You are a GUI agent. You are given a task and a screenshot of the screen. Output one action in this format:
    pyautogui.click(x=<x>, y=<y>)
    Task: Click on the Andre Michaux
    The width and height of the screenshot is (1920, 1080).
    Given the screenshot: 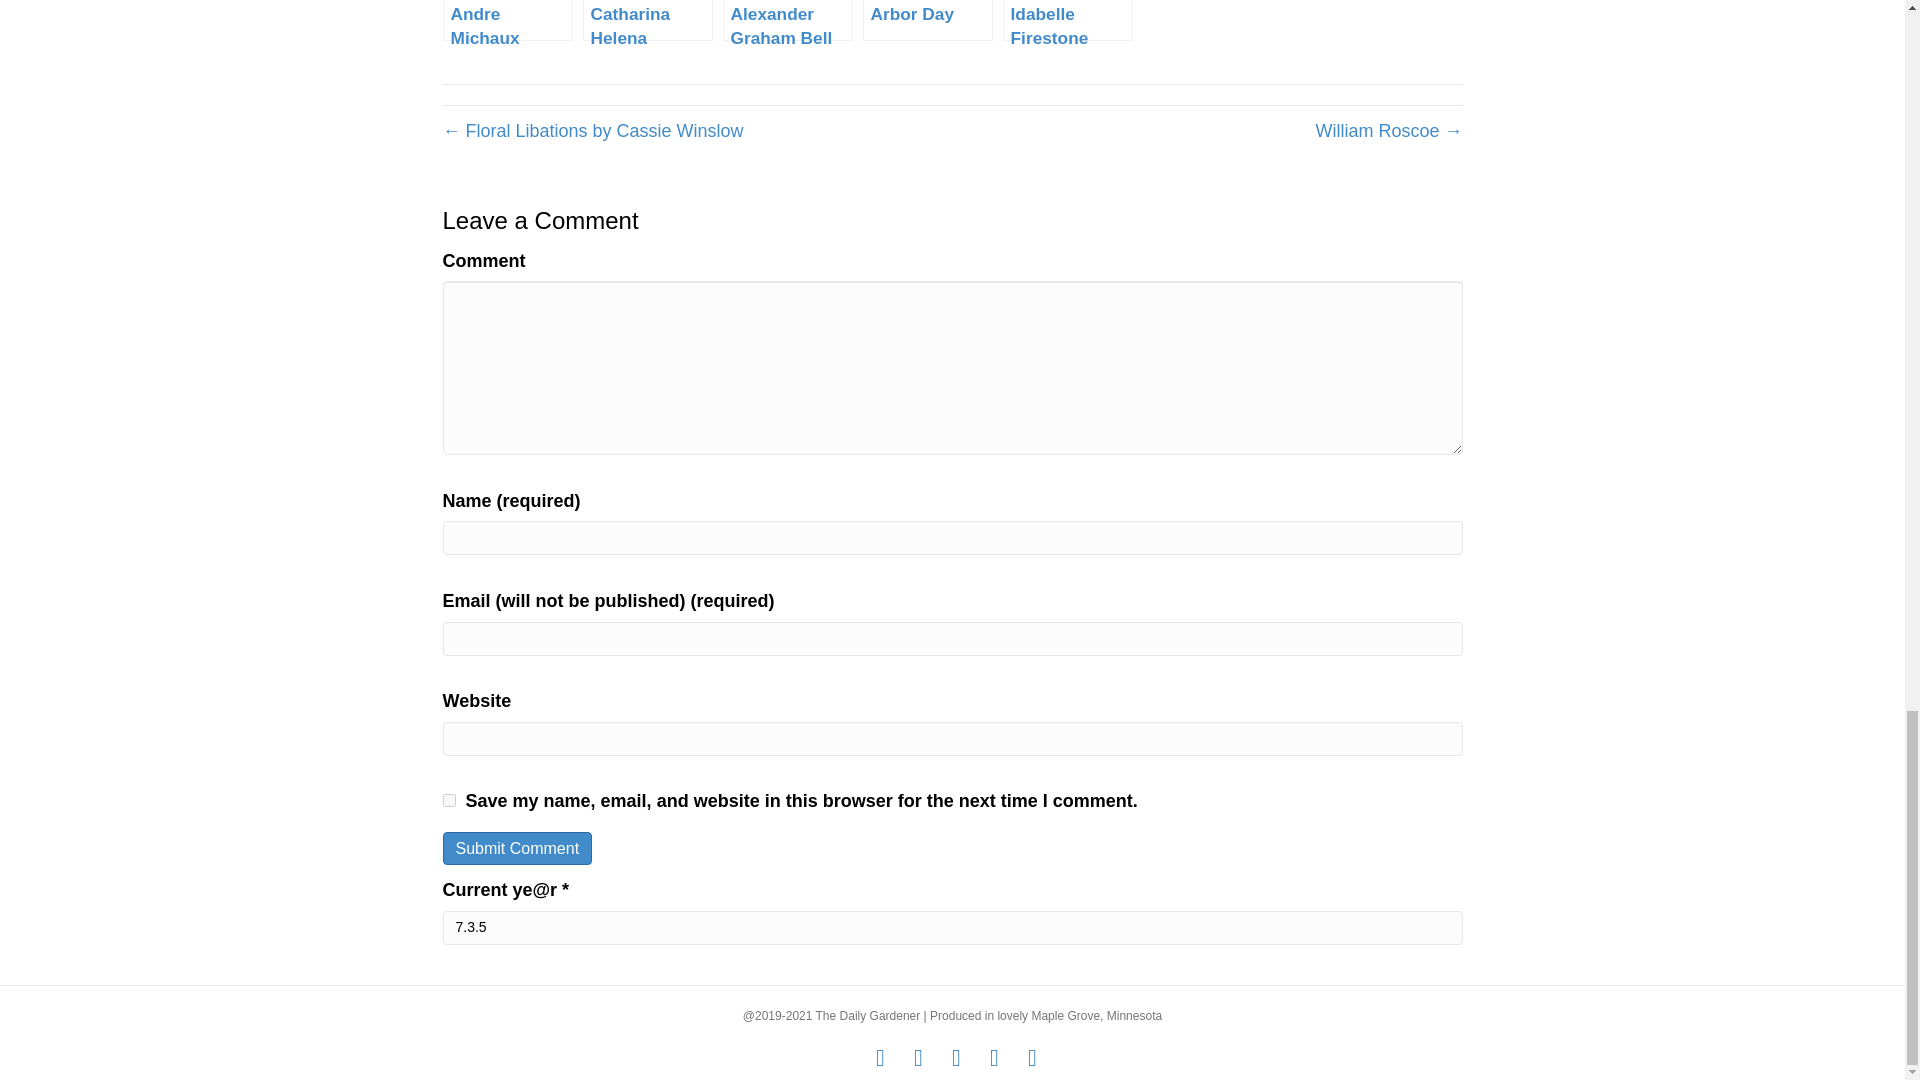 What is the action you would take?
    pyautogui.click(x=506, y=20)
    